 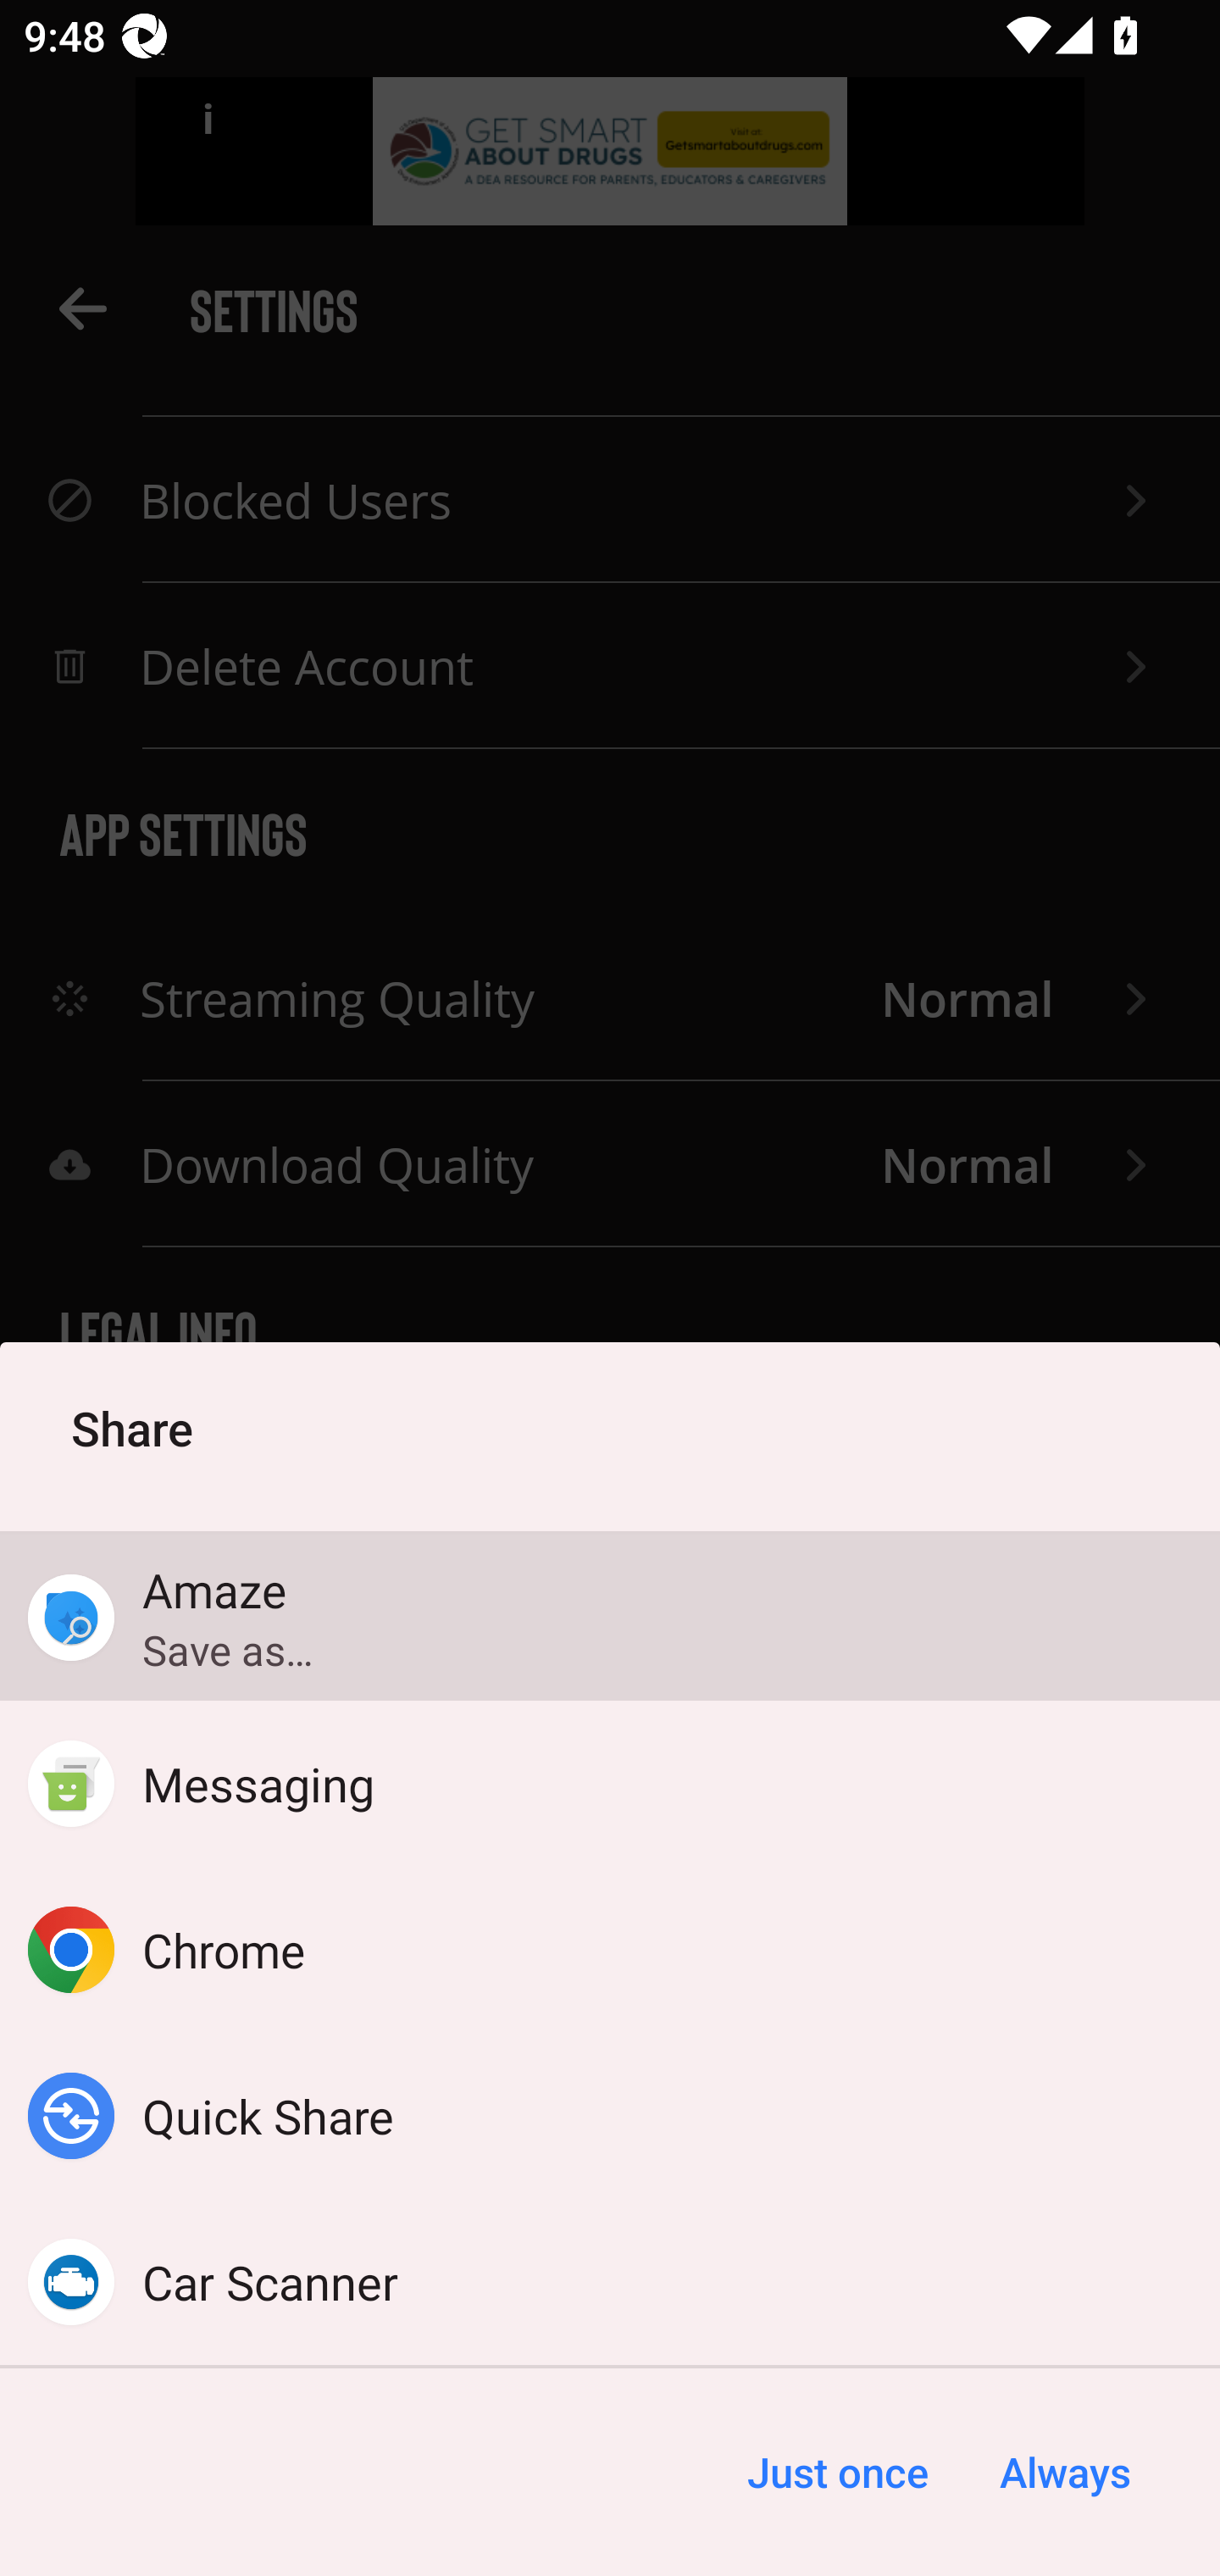 What do you see at coordinates (837, 2473) in the screenshot?
I see `Just once` at bounding box center [837, 2473].